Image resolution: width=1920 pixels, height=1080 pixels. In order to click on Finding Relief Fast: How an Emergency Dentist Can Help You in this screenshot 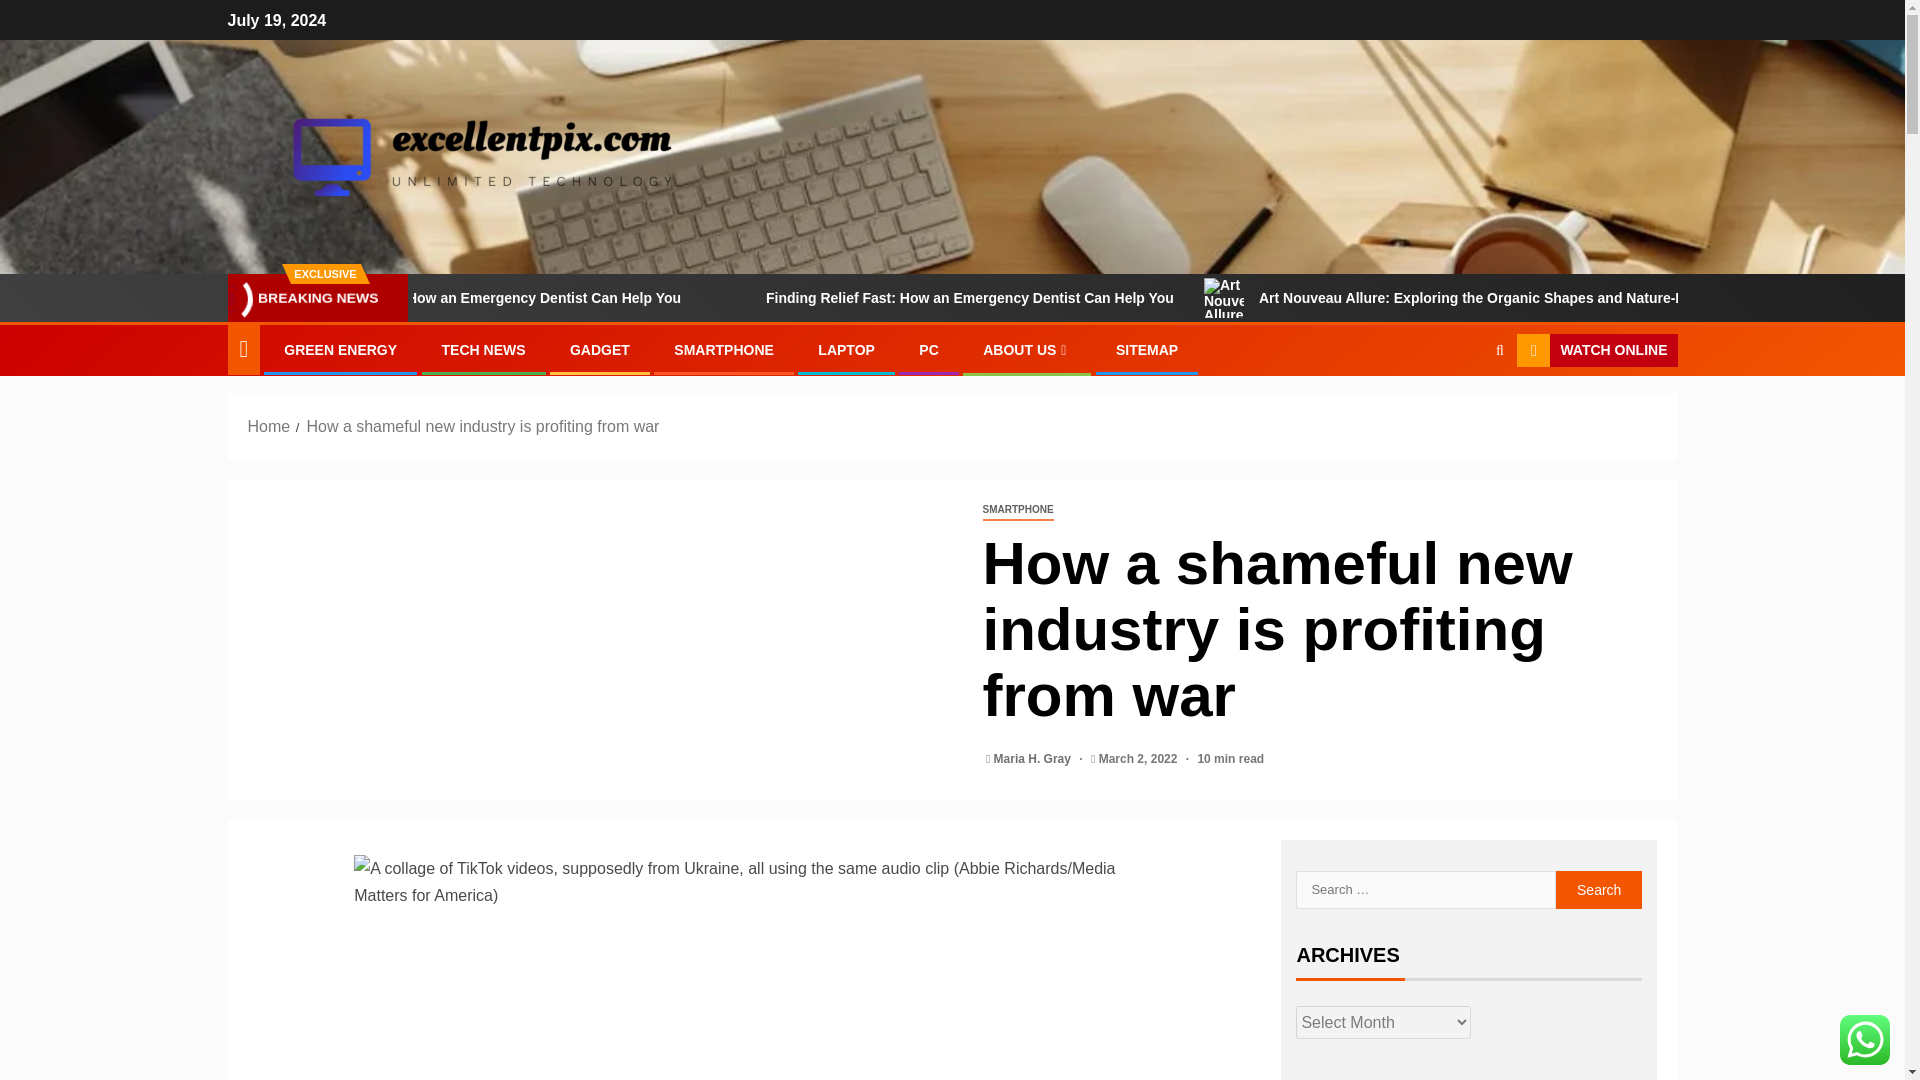, I will do `click(1144, 297)`.